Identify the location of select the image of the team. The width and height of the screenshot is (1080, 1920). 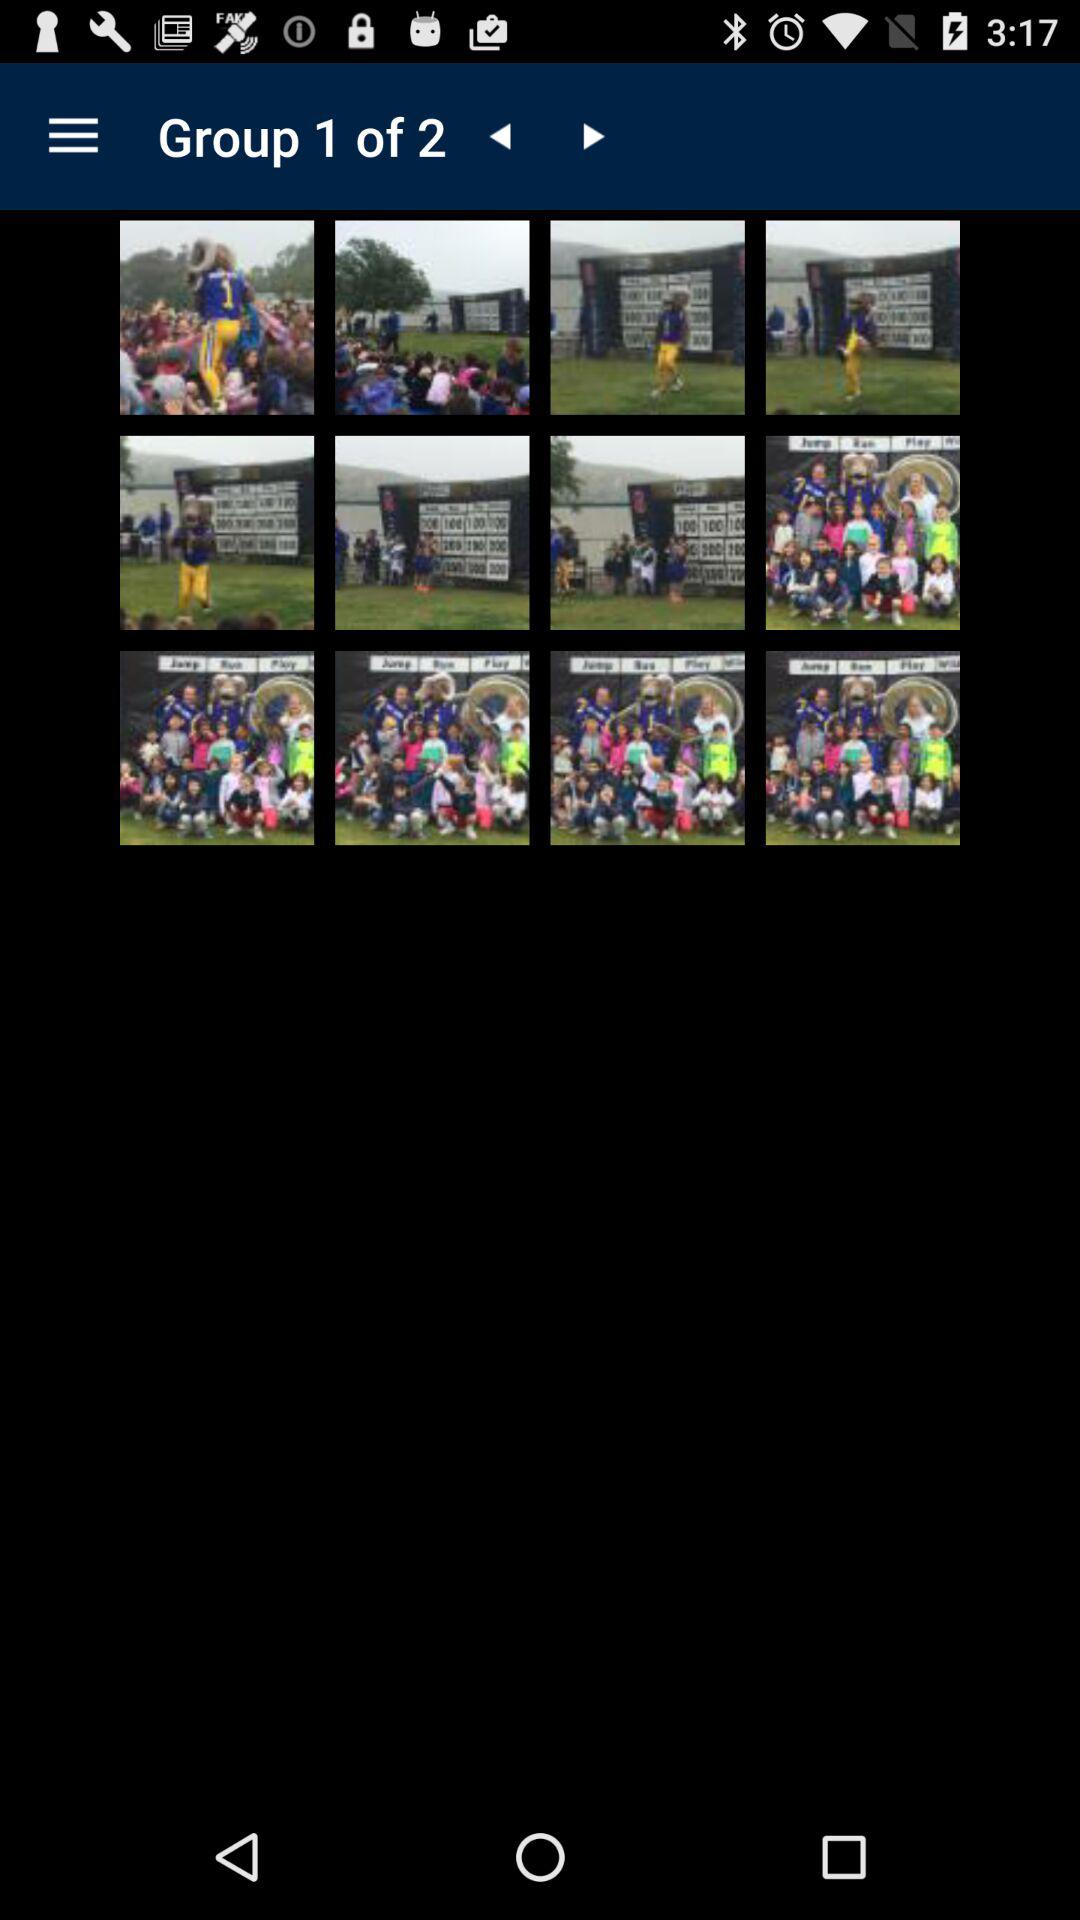
(862, 532).